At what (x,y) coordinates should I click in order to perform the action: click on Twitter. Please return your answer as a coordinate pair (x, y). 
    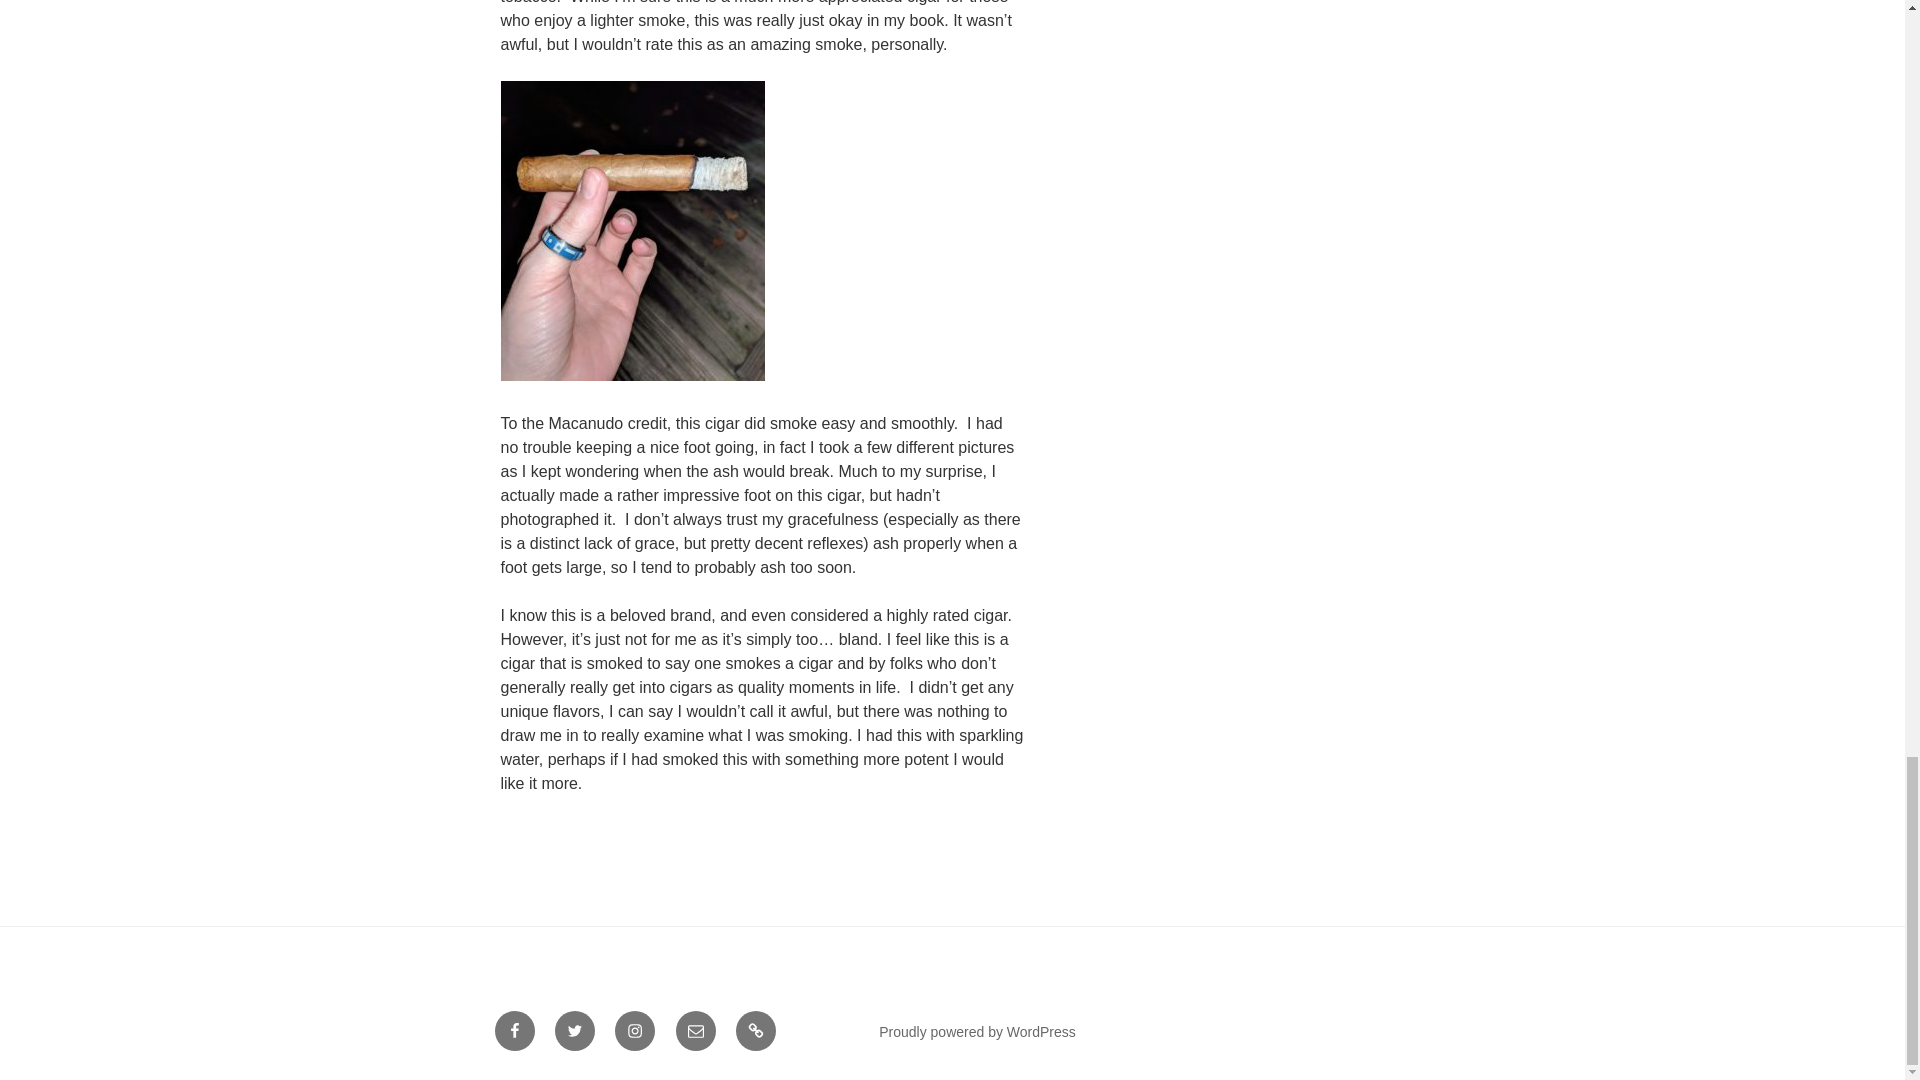
    Looking at the image, I should click on (574, 1030).